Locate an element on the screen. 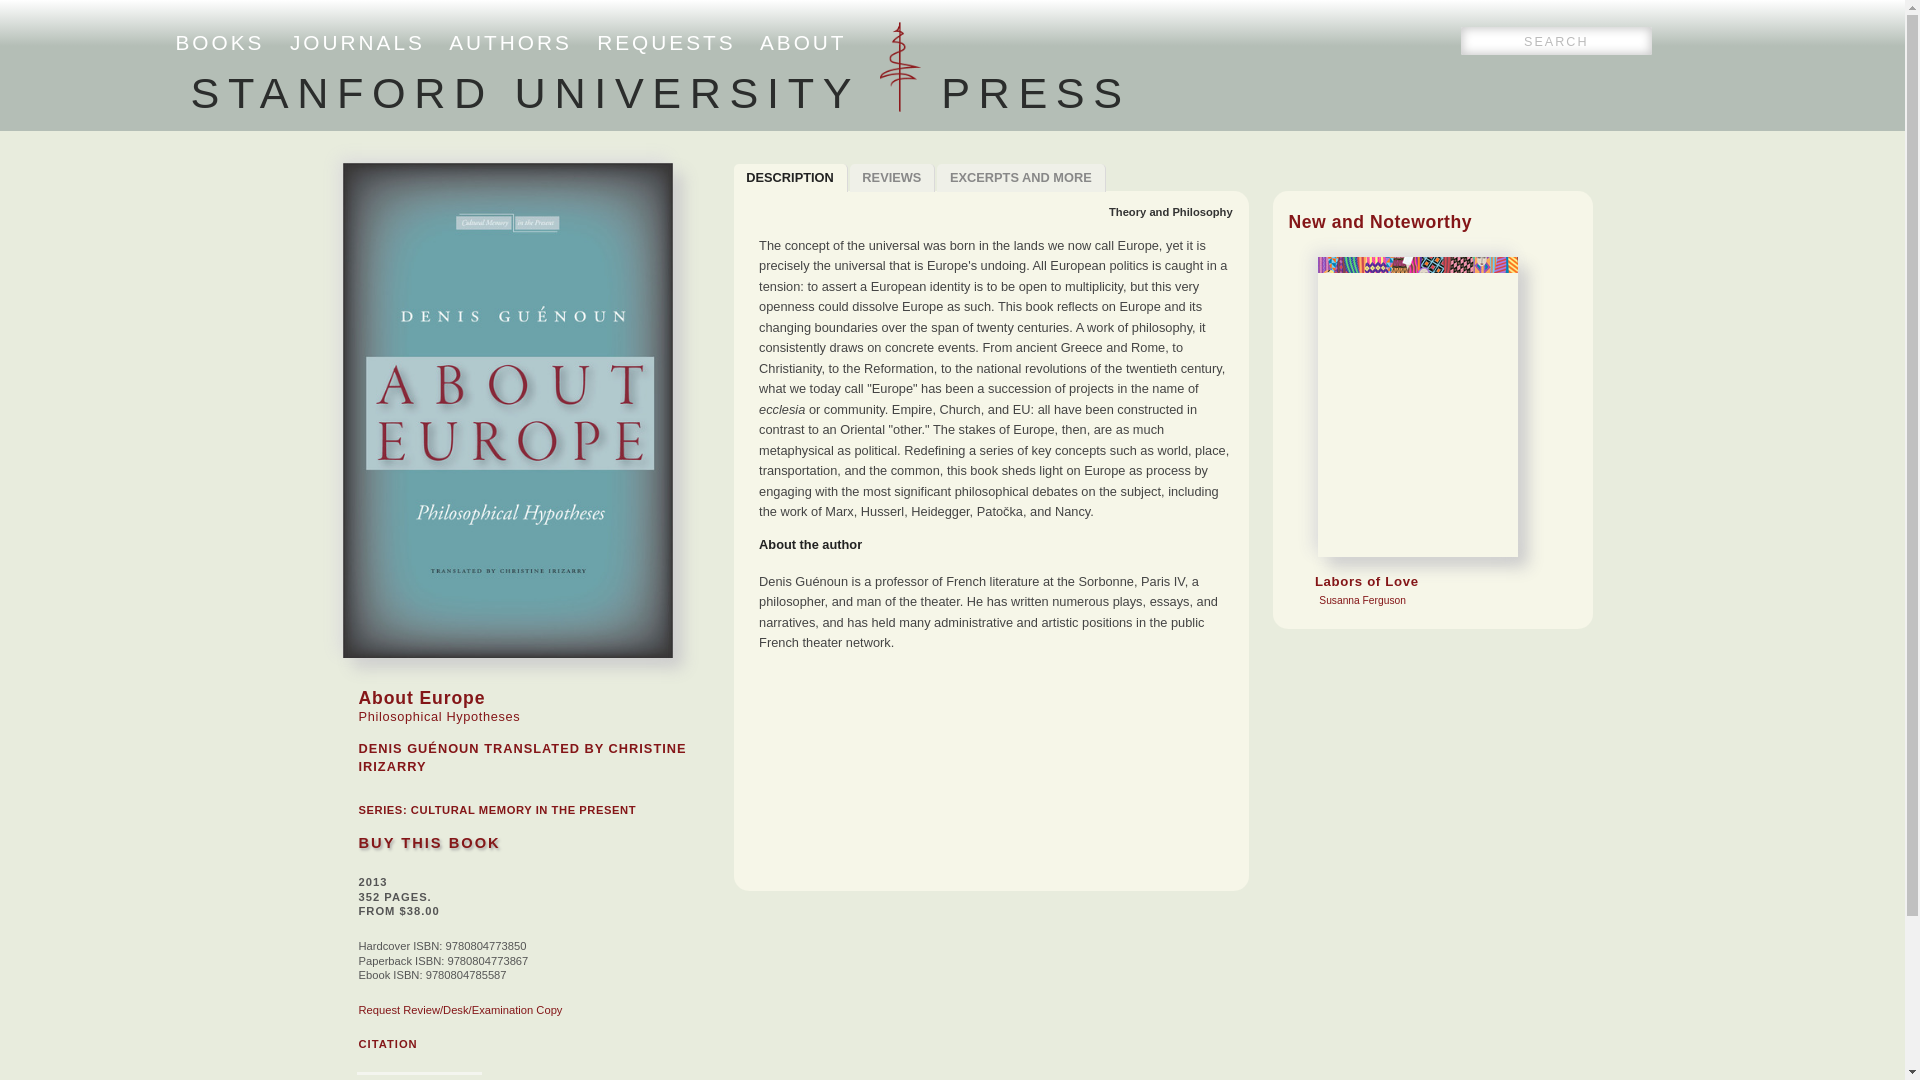 The width and height of the screenshot is (1920, 1080). JOURNALS is located at coordinates (356, 42).